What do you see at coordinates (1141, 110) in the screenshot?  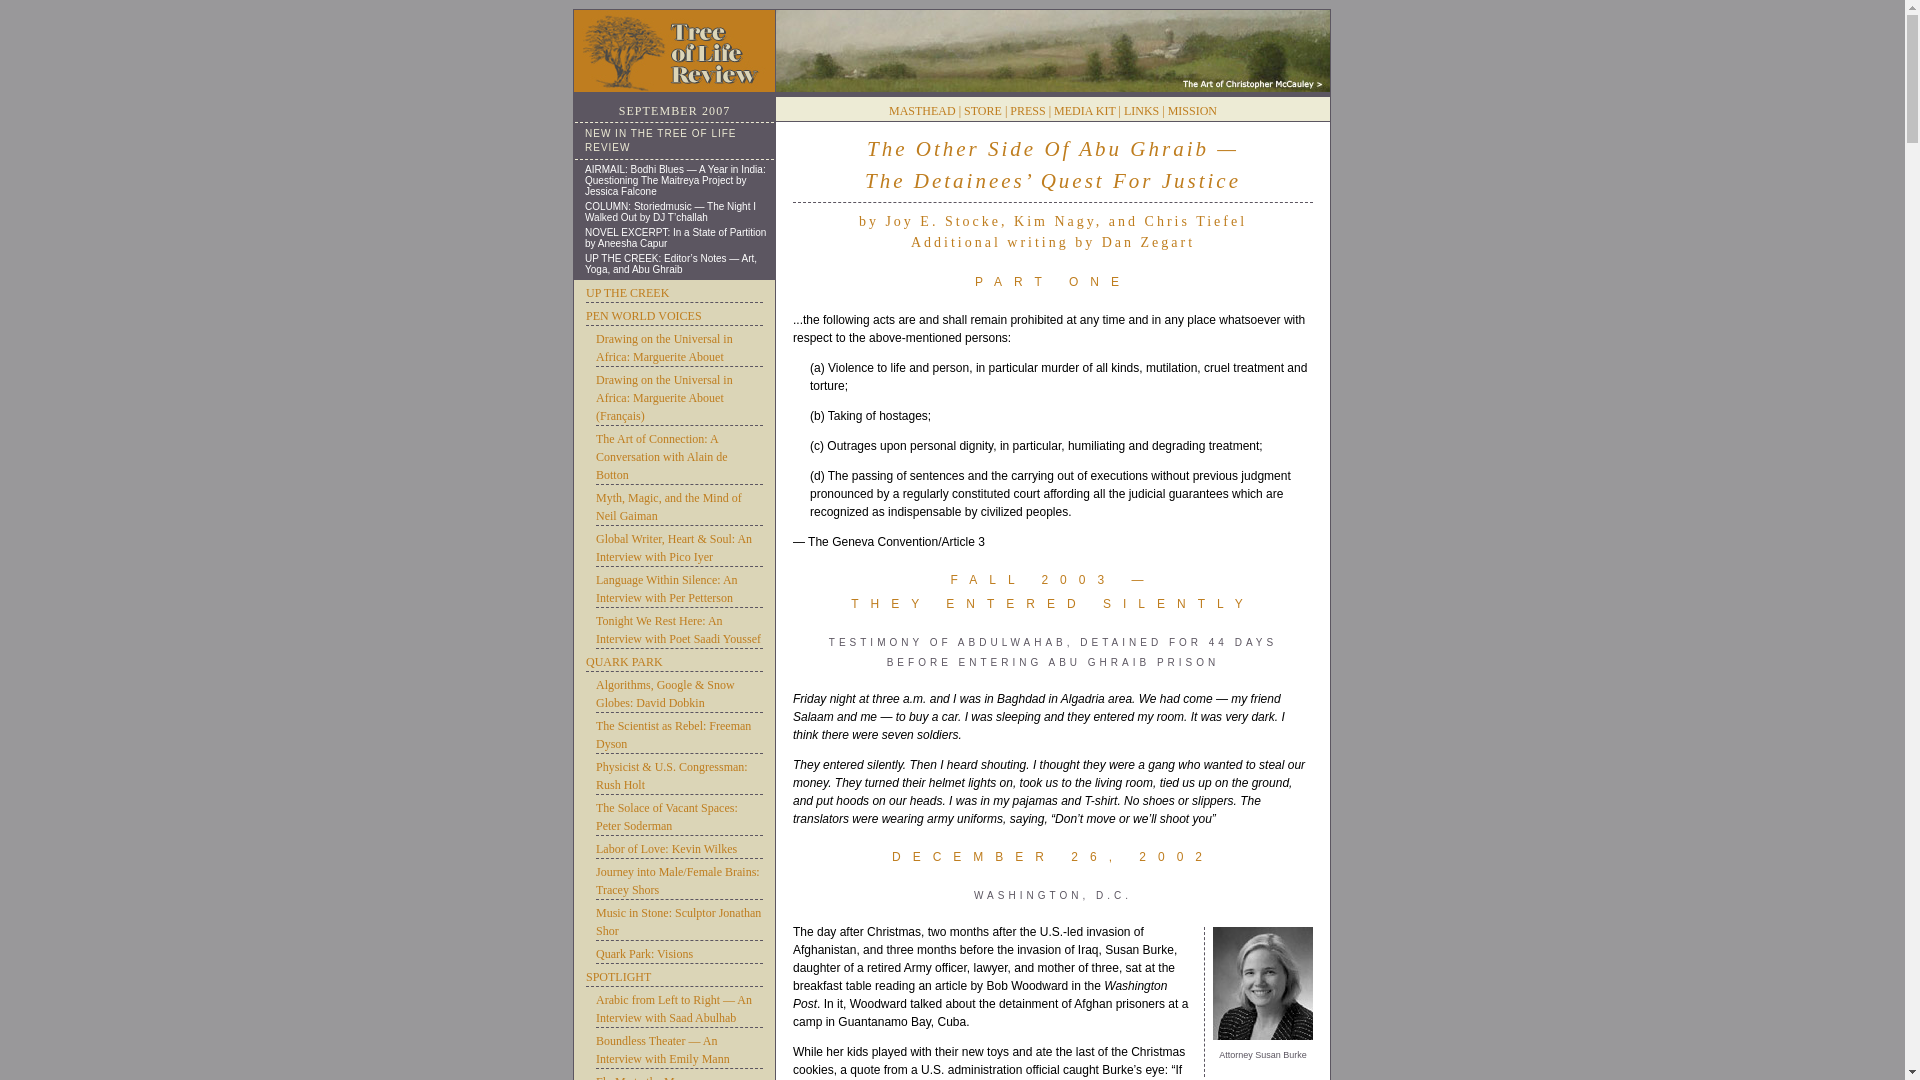 I see `LINKS` at bounding box center [1141, 110].